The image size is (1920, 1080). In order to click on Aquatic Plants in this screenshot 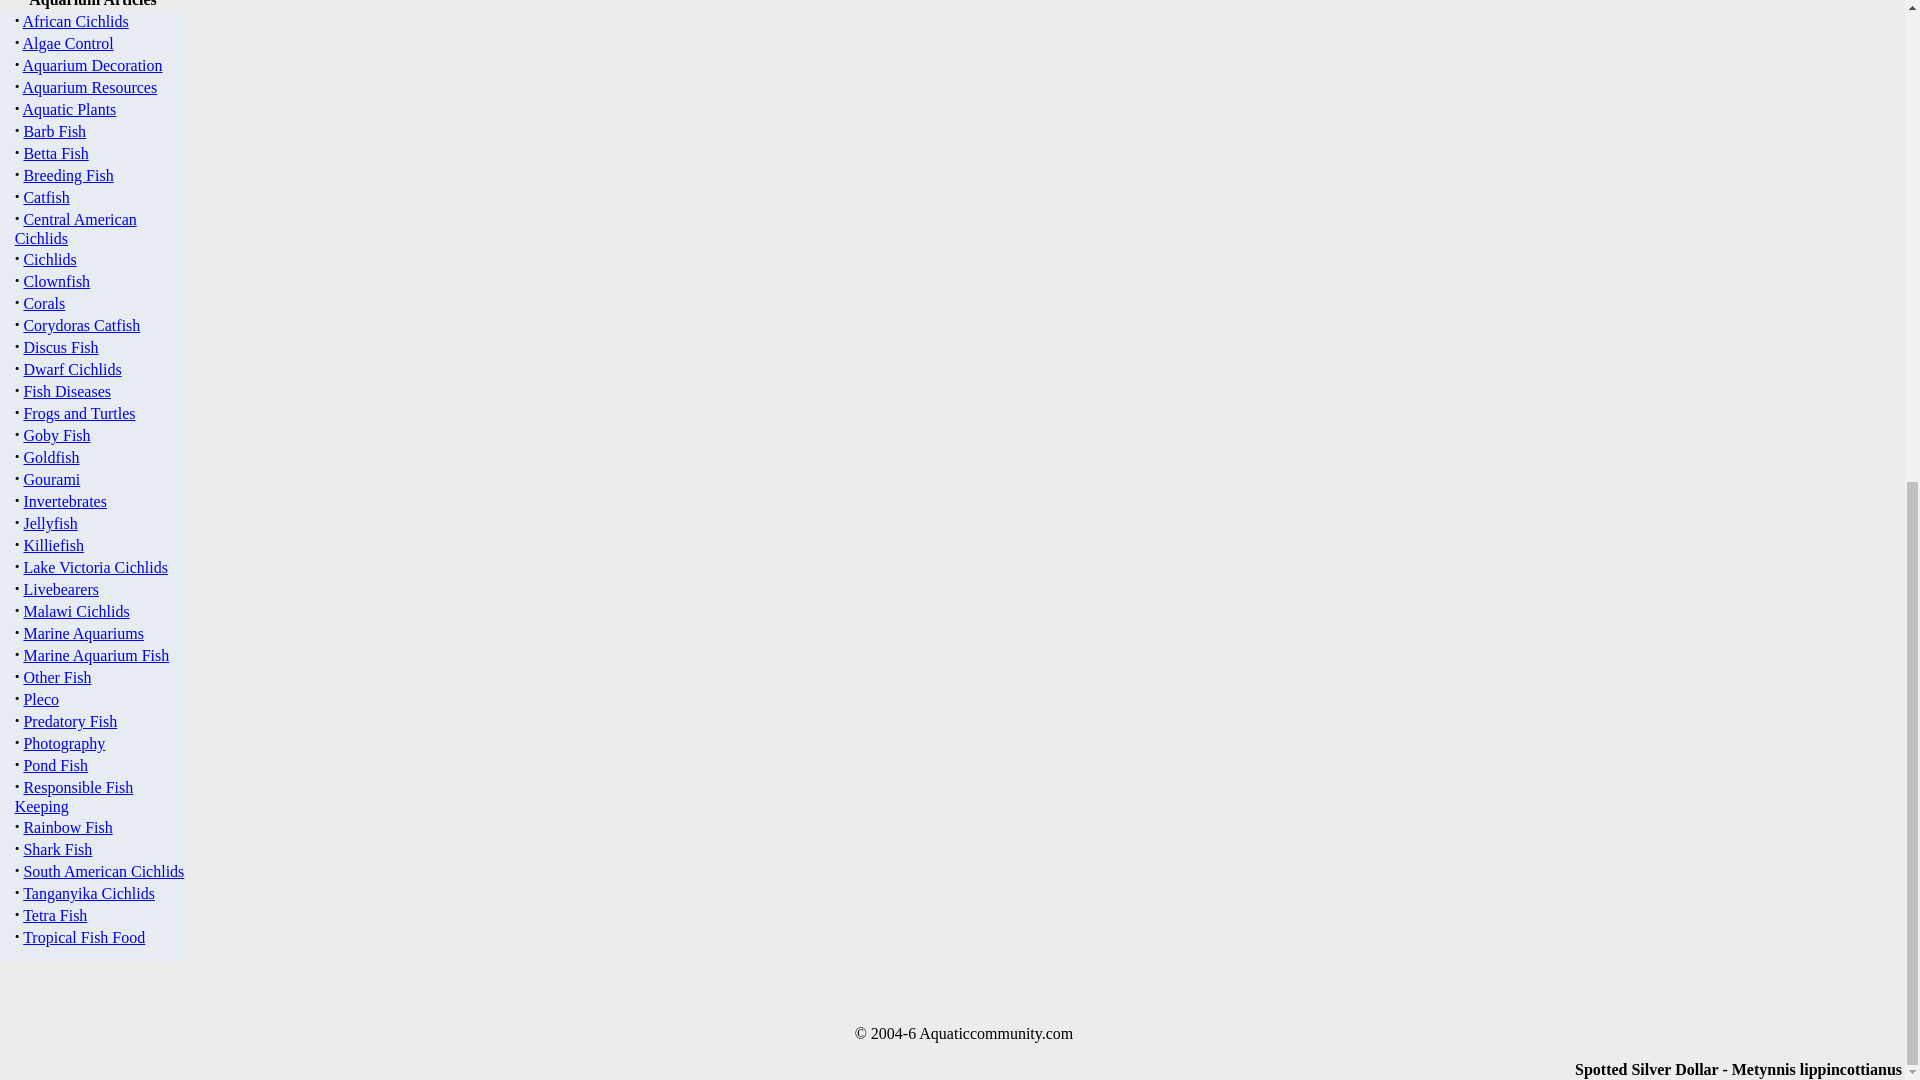, I will do `click(70, 109)`.